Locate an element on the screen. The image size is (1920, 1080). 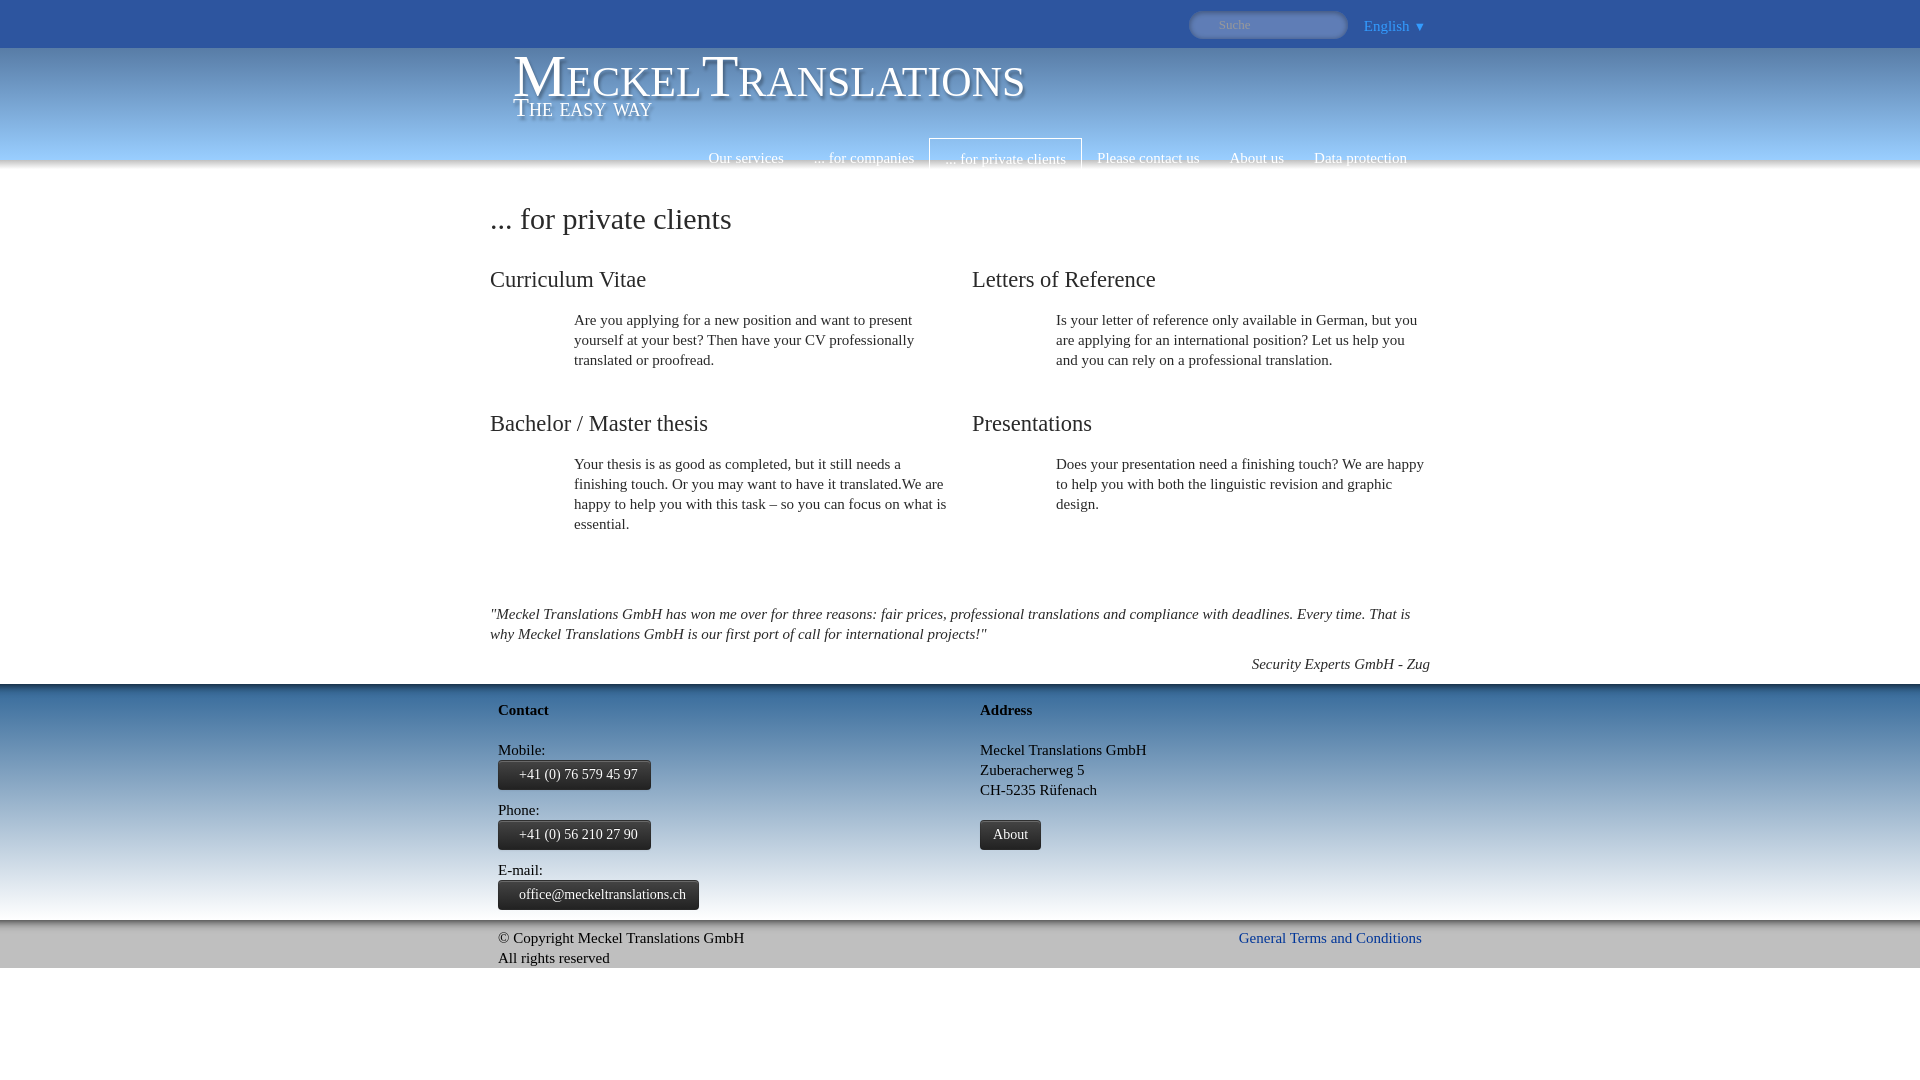
Data protection is located at coordinates (1360, 158).